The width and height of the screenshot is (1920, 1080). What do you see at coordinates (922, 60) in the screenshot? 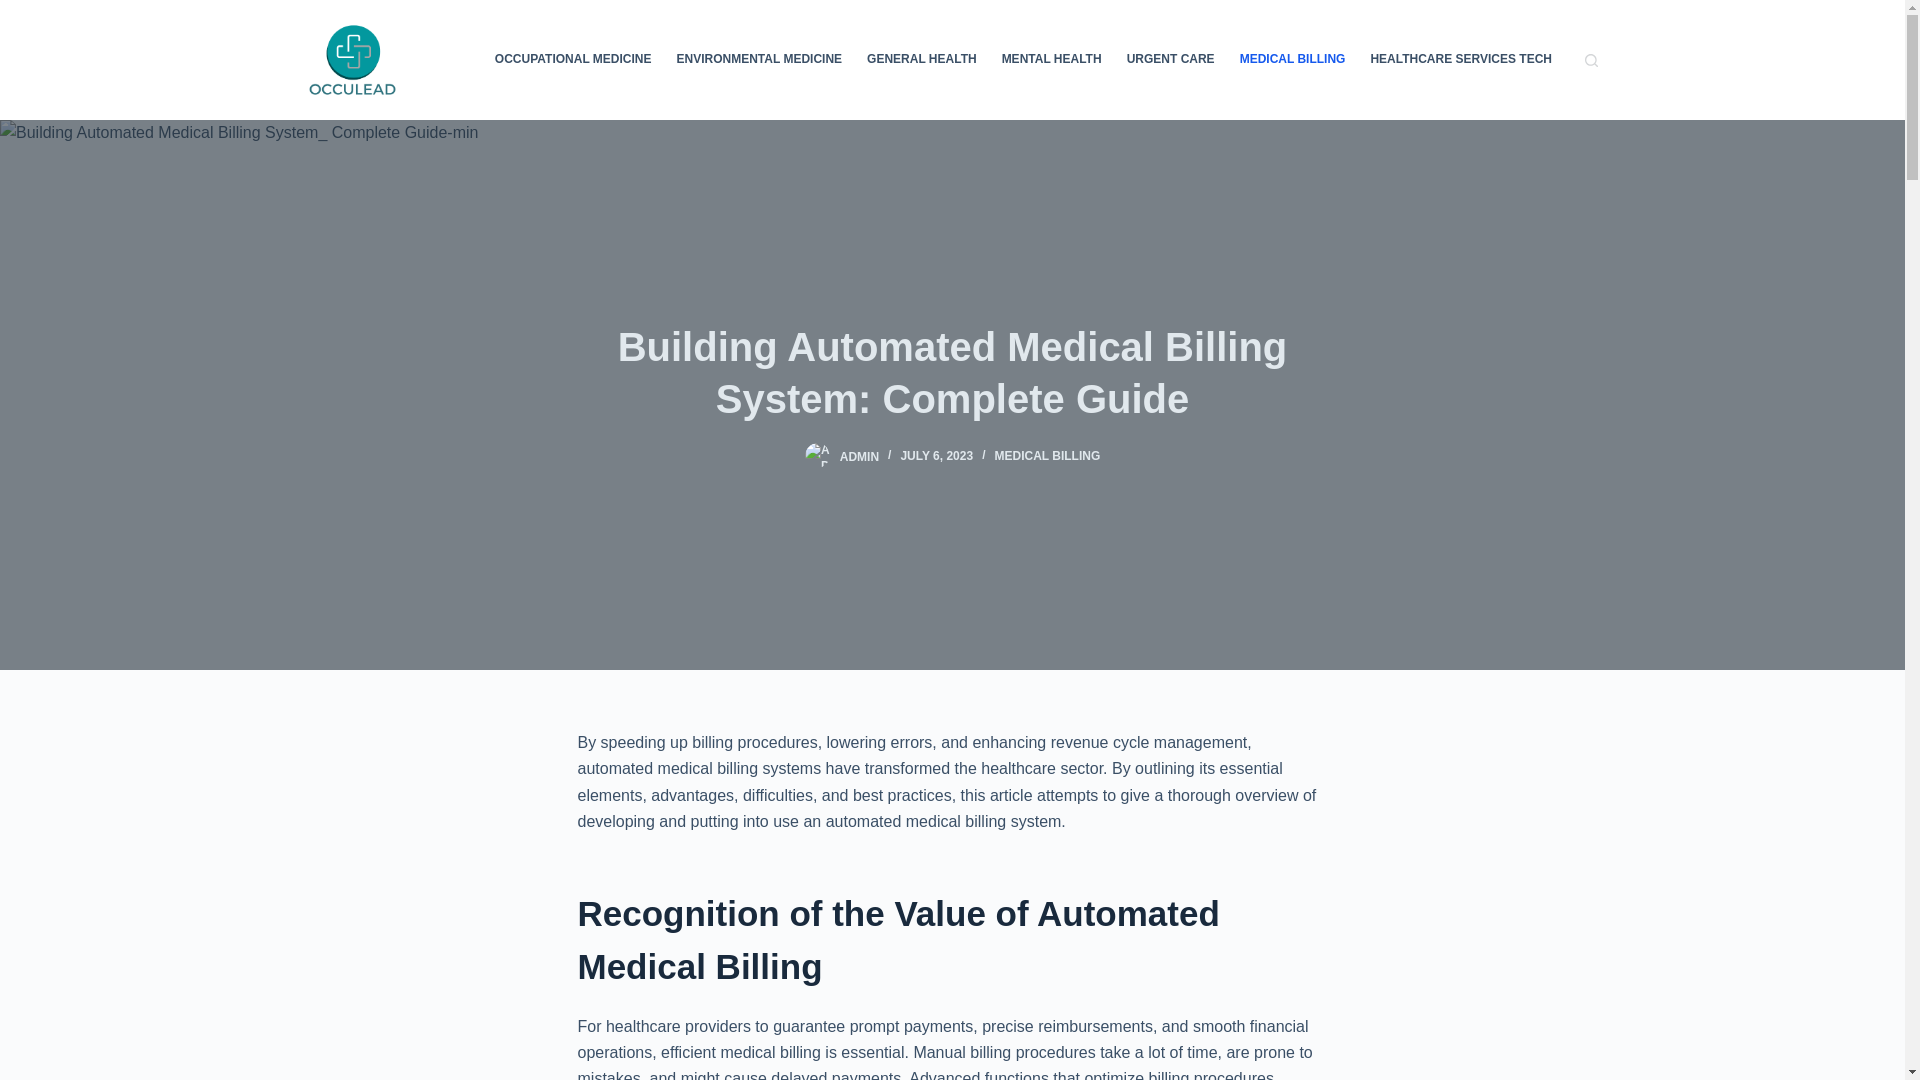
I see `GENERAL HEALTH` at bounding box center [922, 60].